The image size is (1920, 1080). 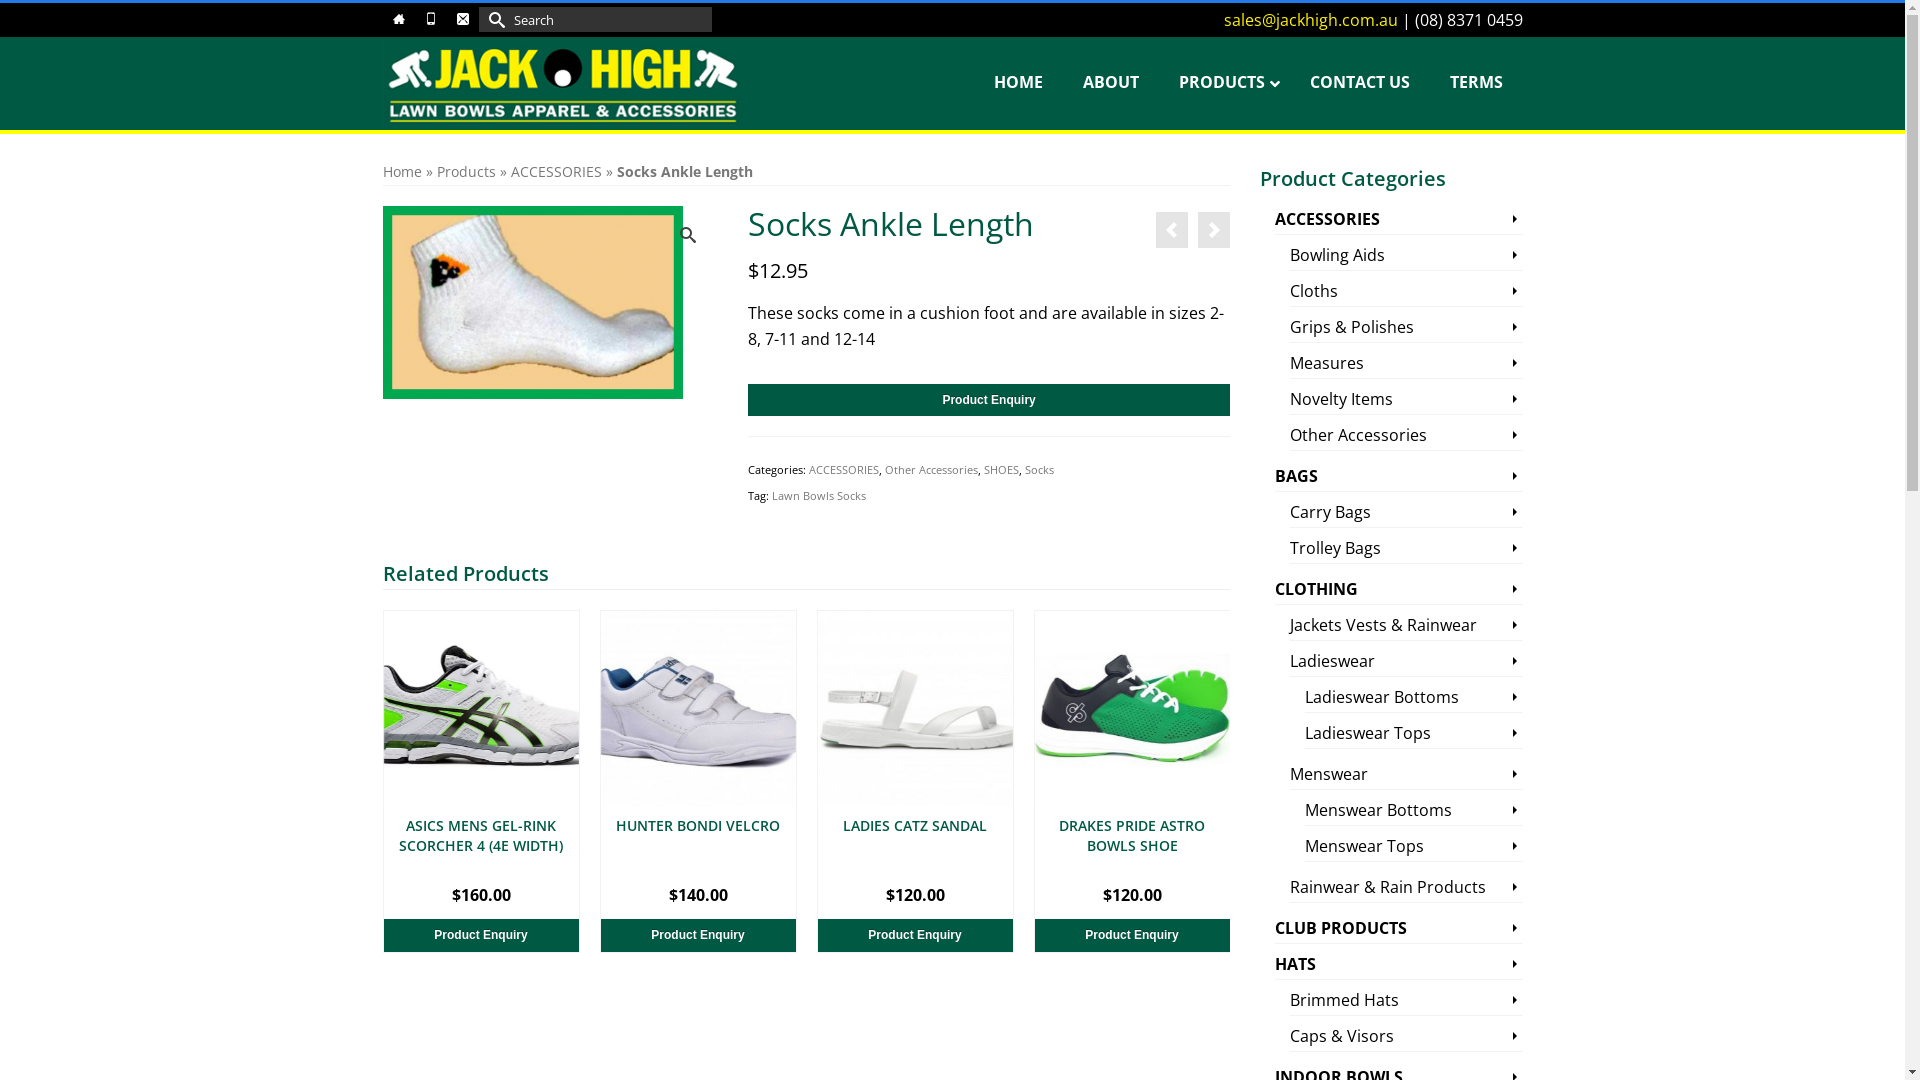 What do you see at coordinates (1406, 327) in the screenshot?
I see `Grips & Polishes` at bounding box center [1406, 327].